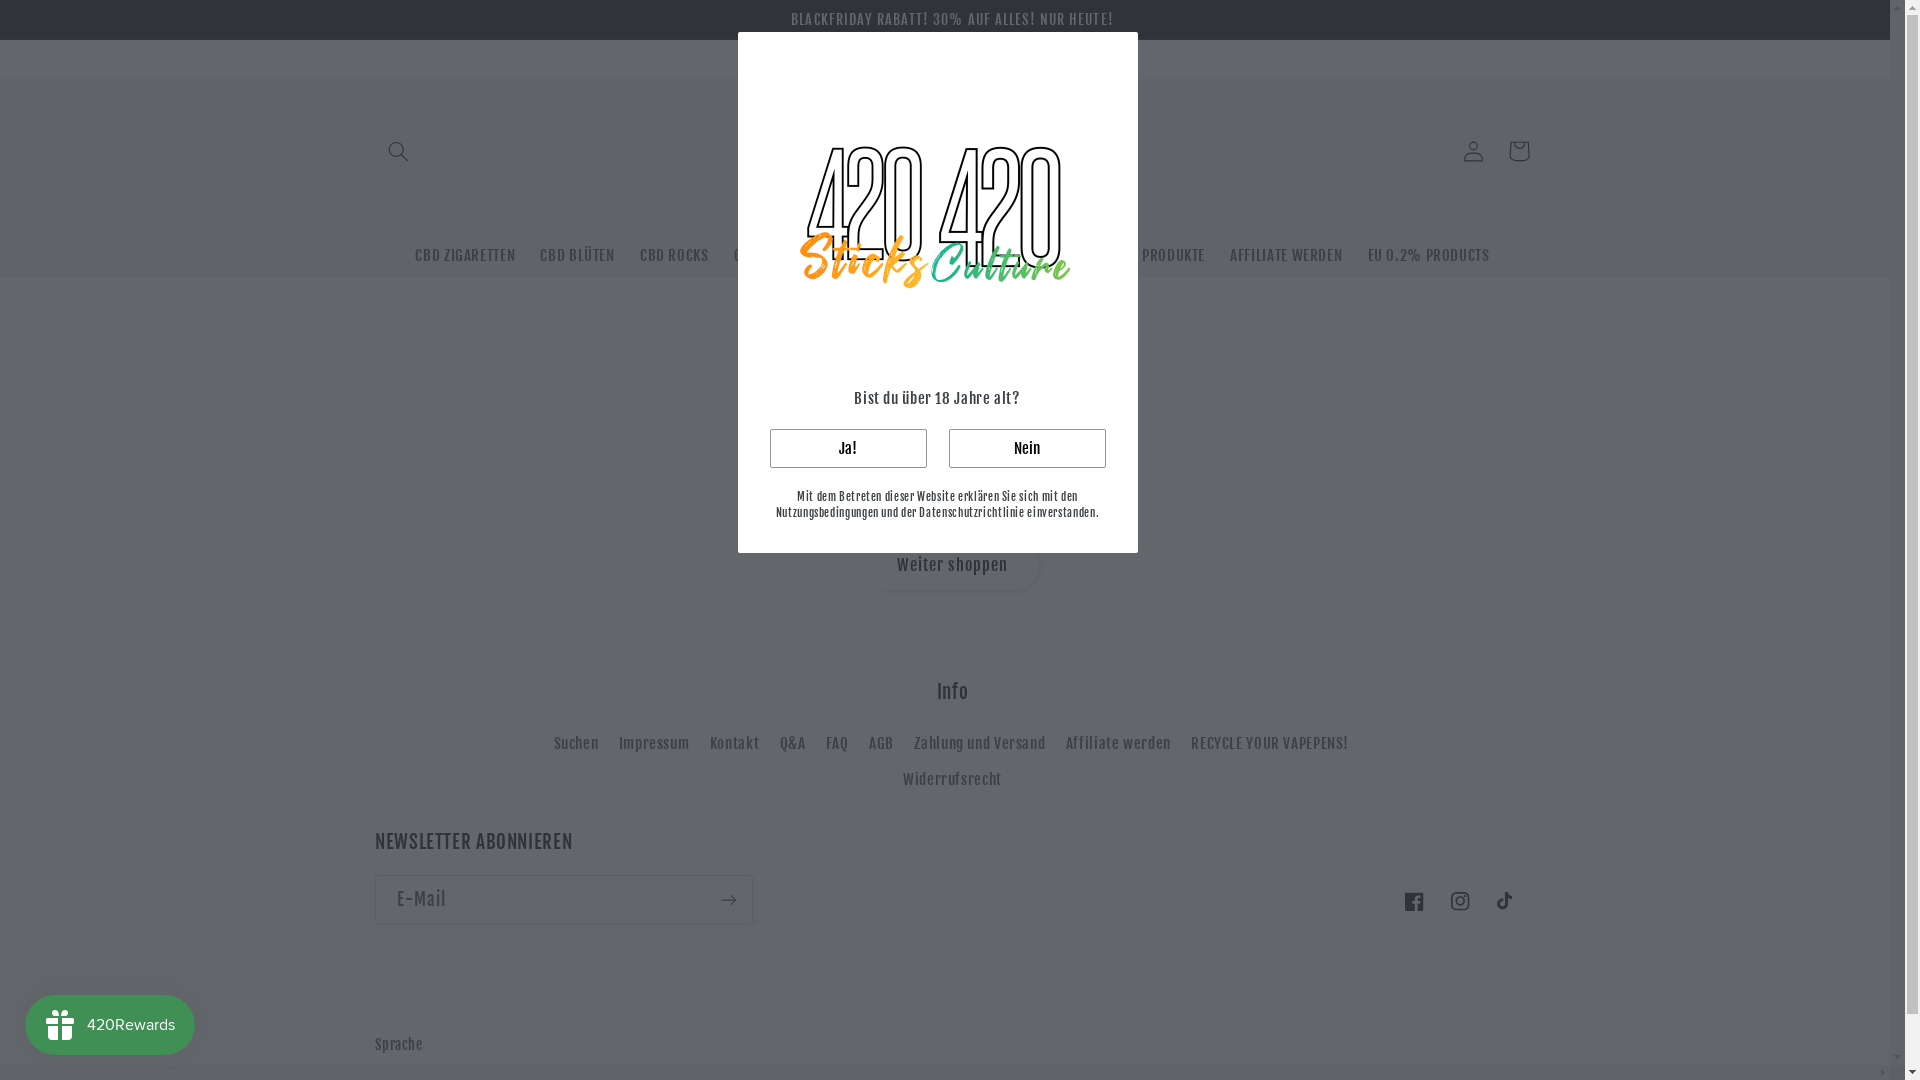 This screenshot has width=1920, height=1080. Describe the element at coordinates (882, 743) in the screenshot. I see `AGB` at that location.